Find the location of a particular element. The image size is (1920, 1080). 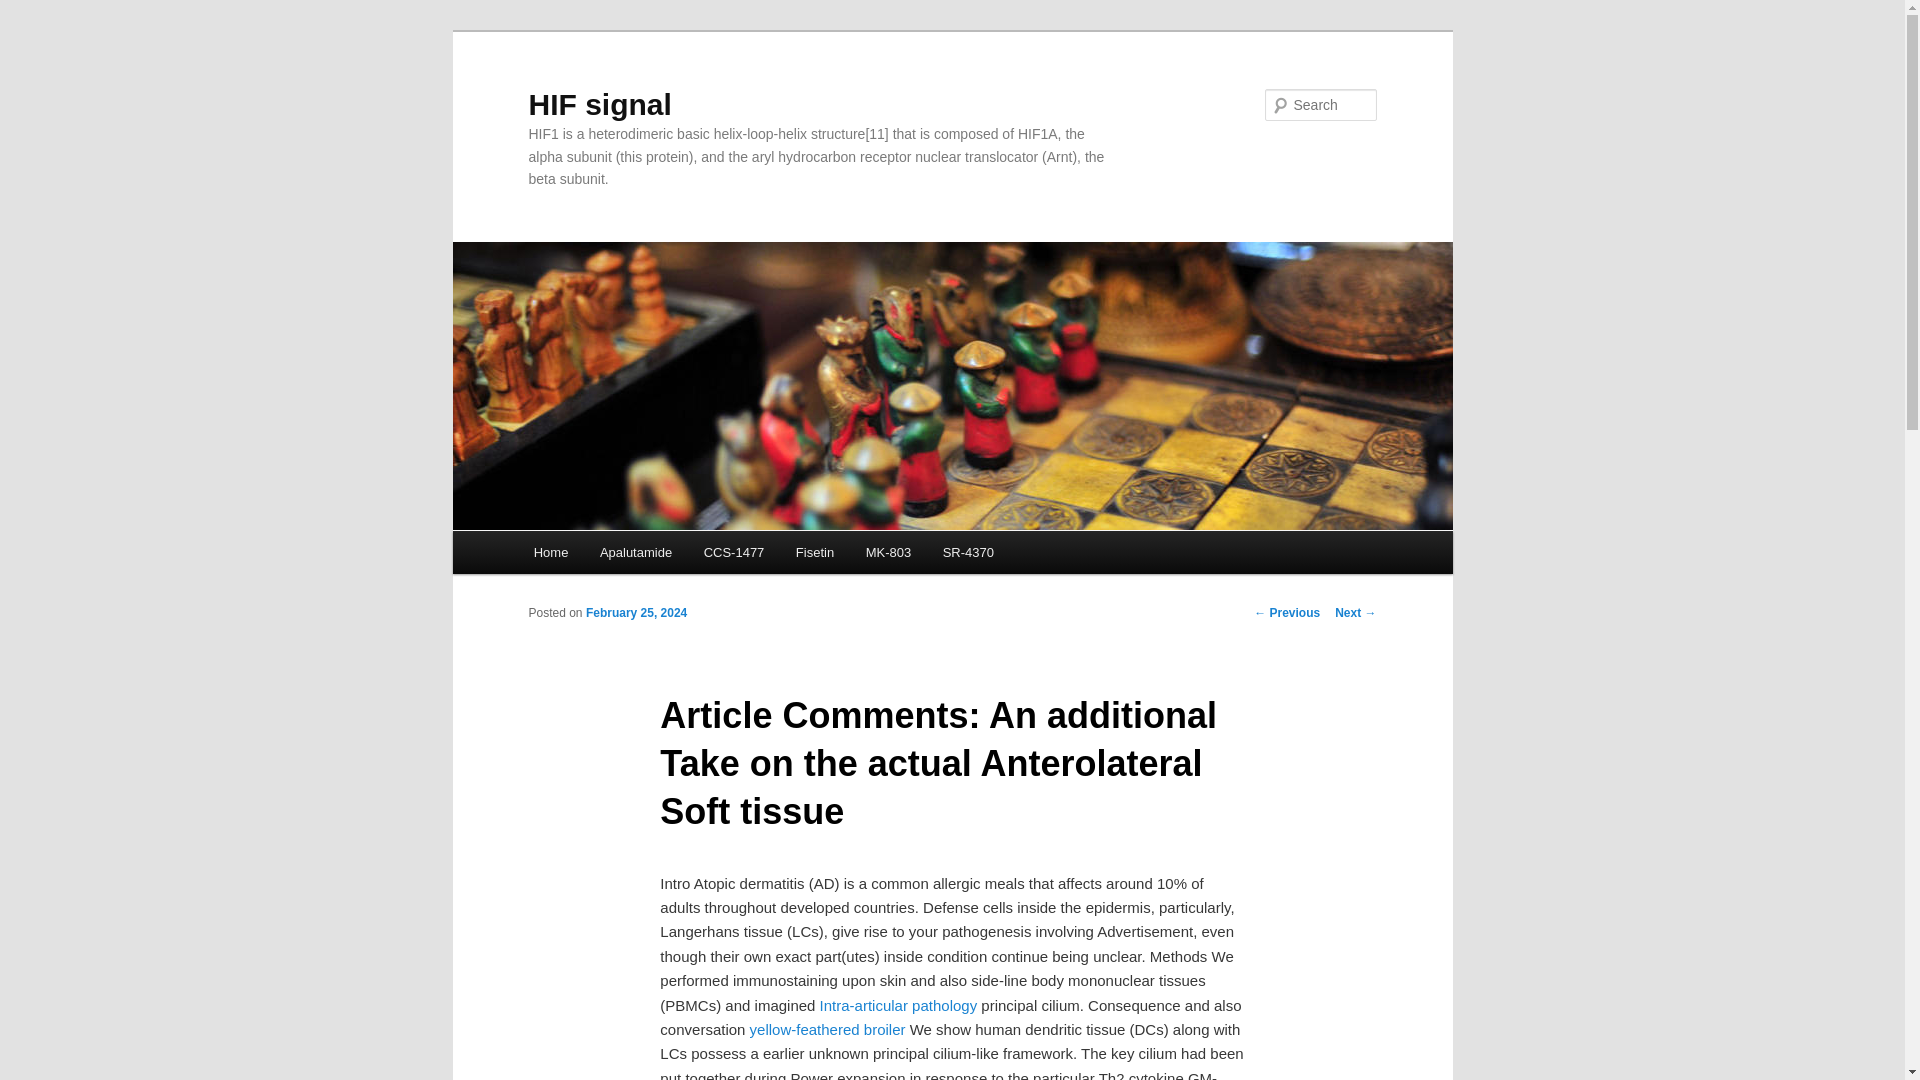

SR-4370 is located at coordinates (968, 552).